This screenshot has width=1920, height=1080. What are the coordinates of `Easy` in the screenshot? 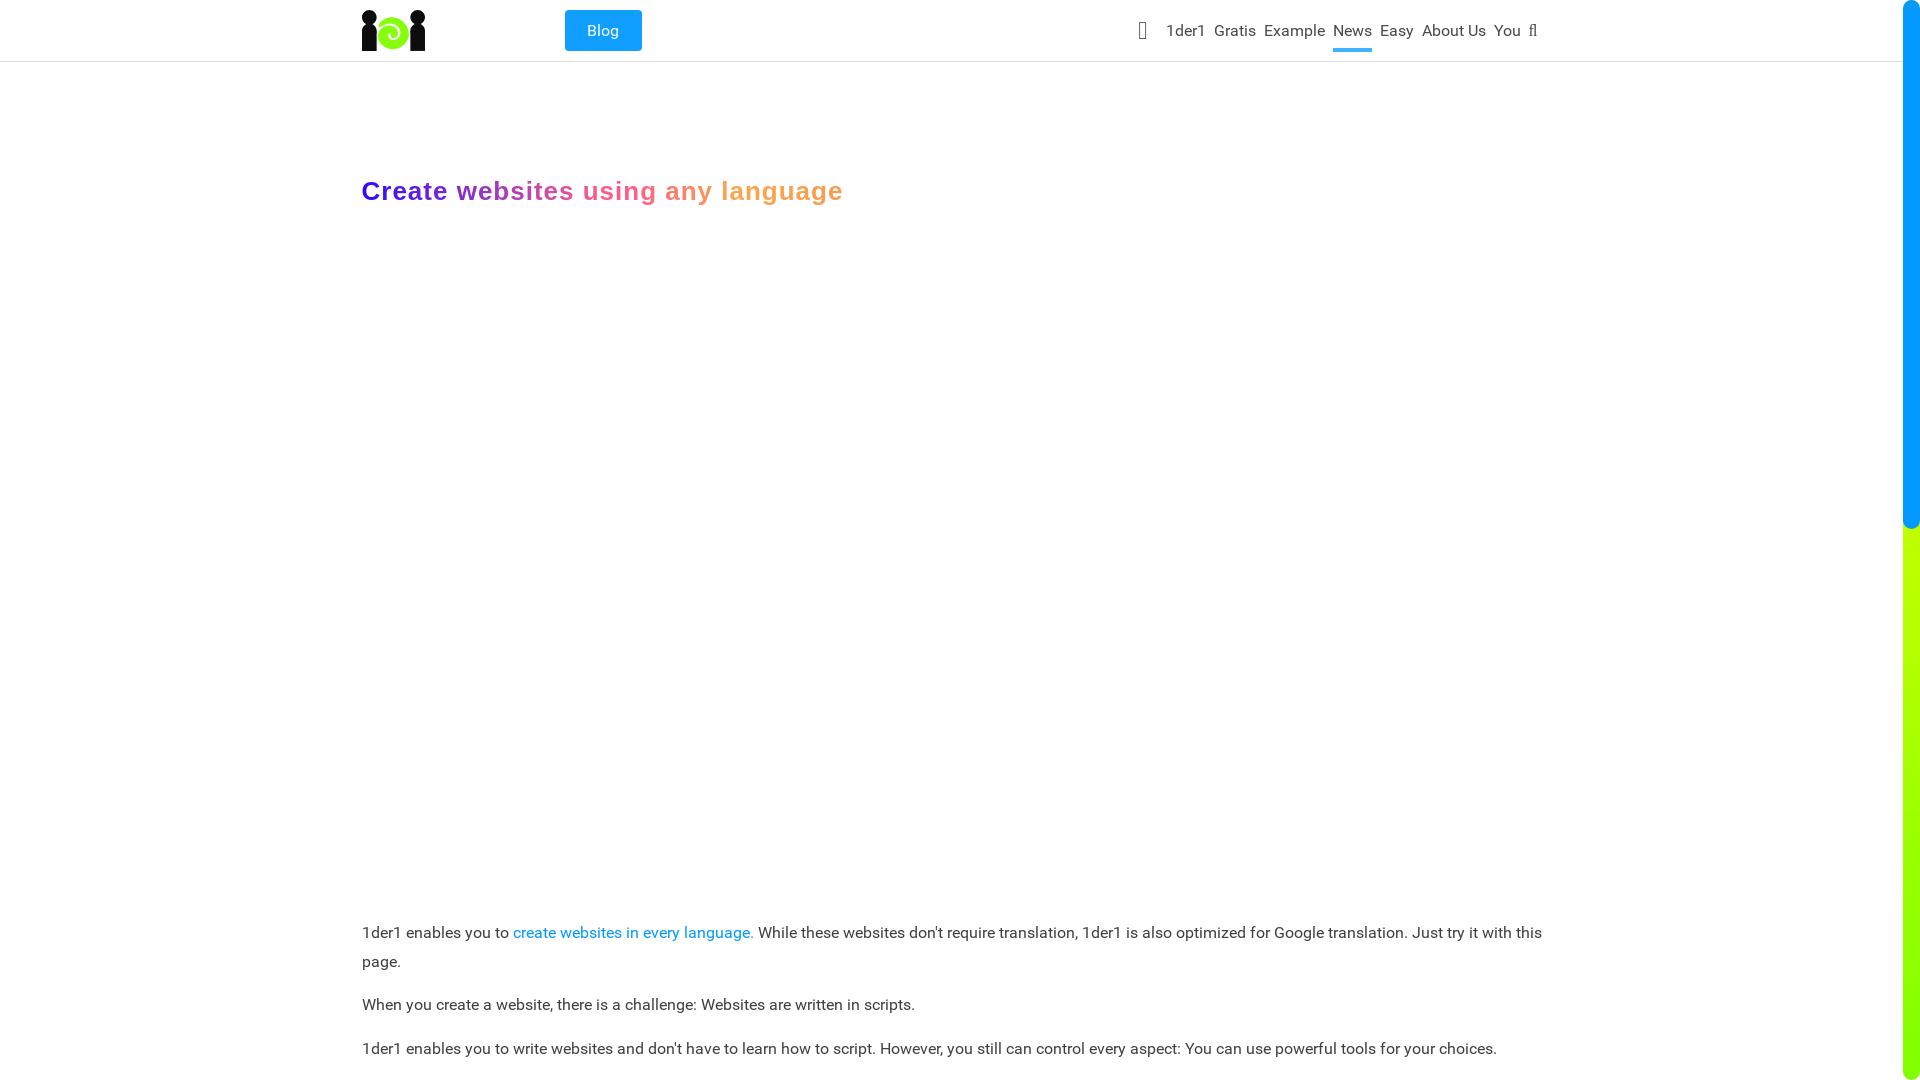 It's located at (1397, 35).